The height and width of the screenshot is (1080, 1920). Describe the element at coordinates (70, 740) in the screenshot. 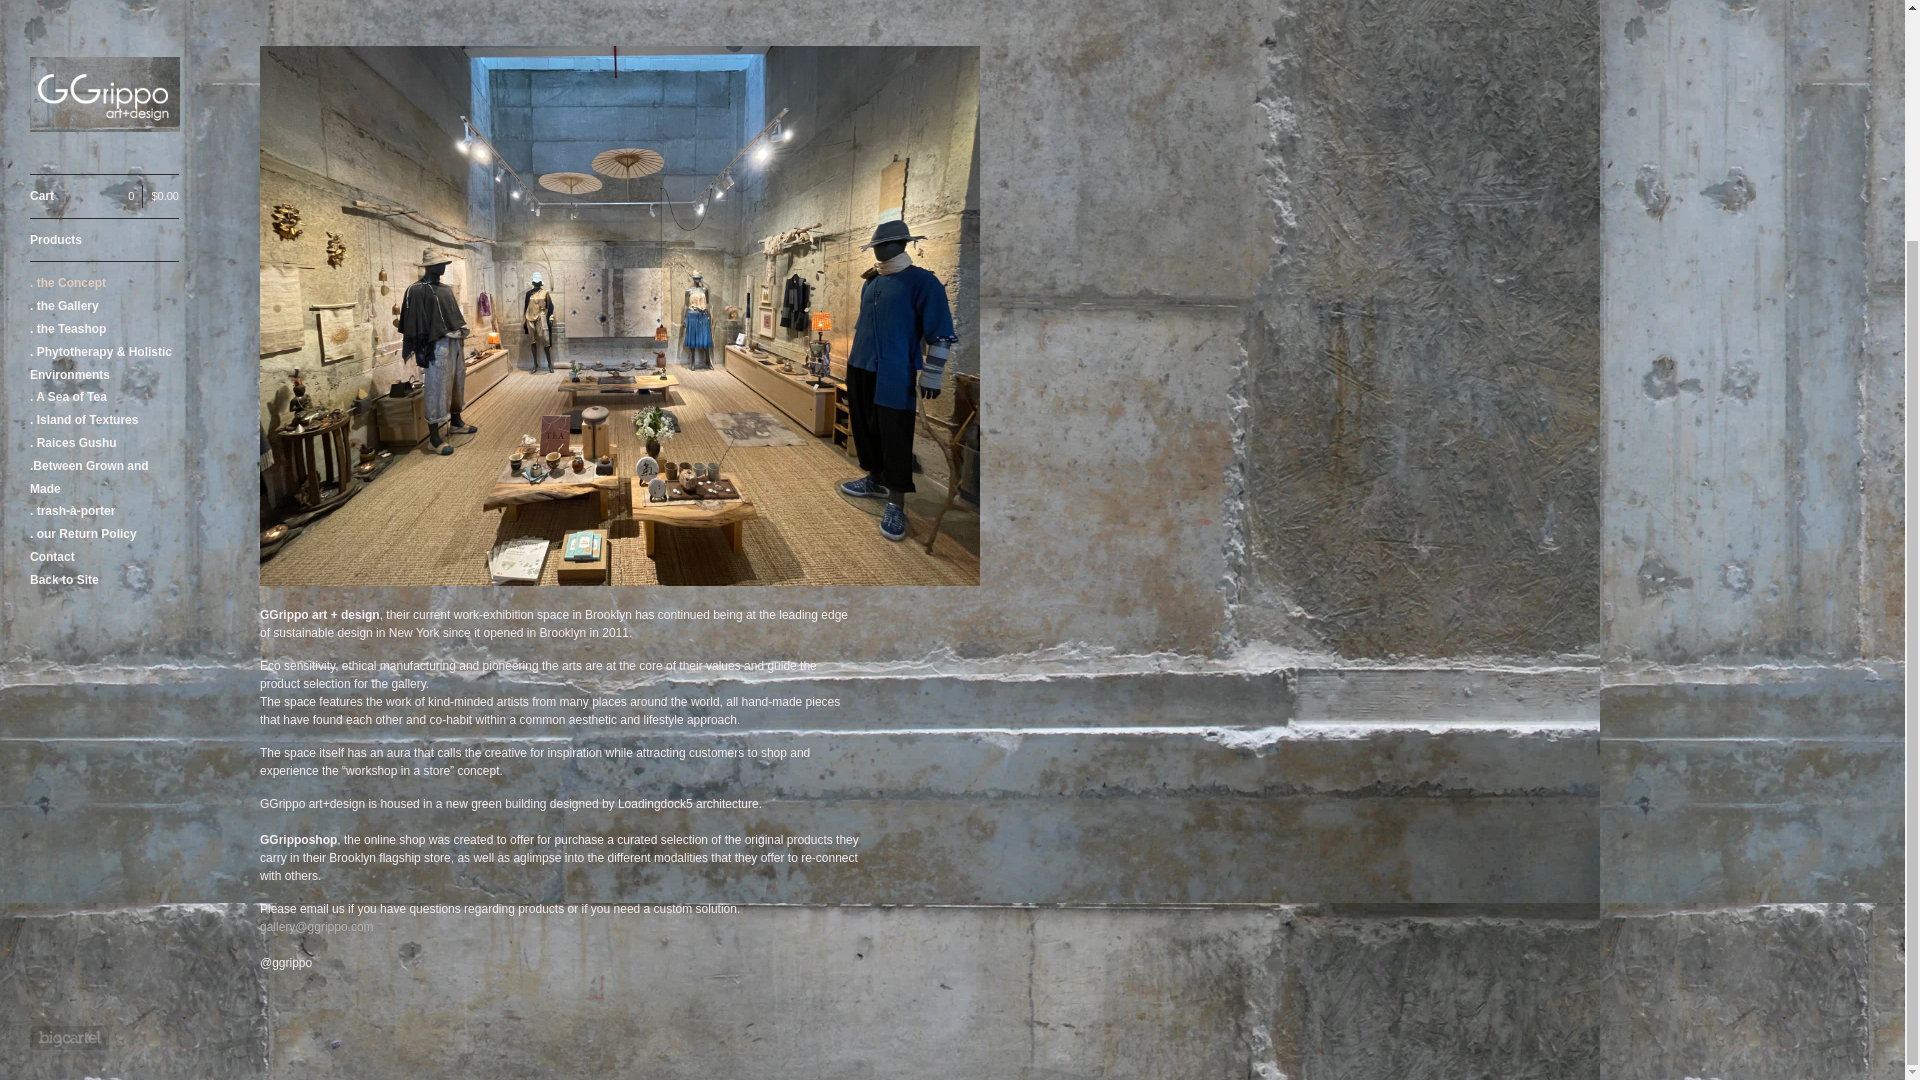

I see `Powered by Big Cartel` at that location.